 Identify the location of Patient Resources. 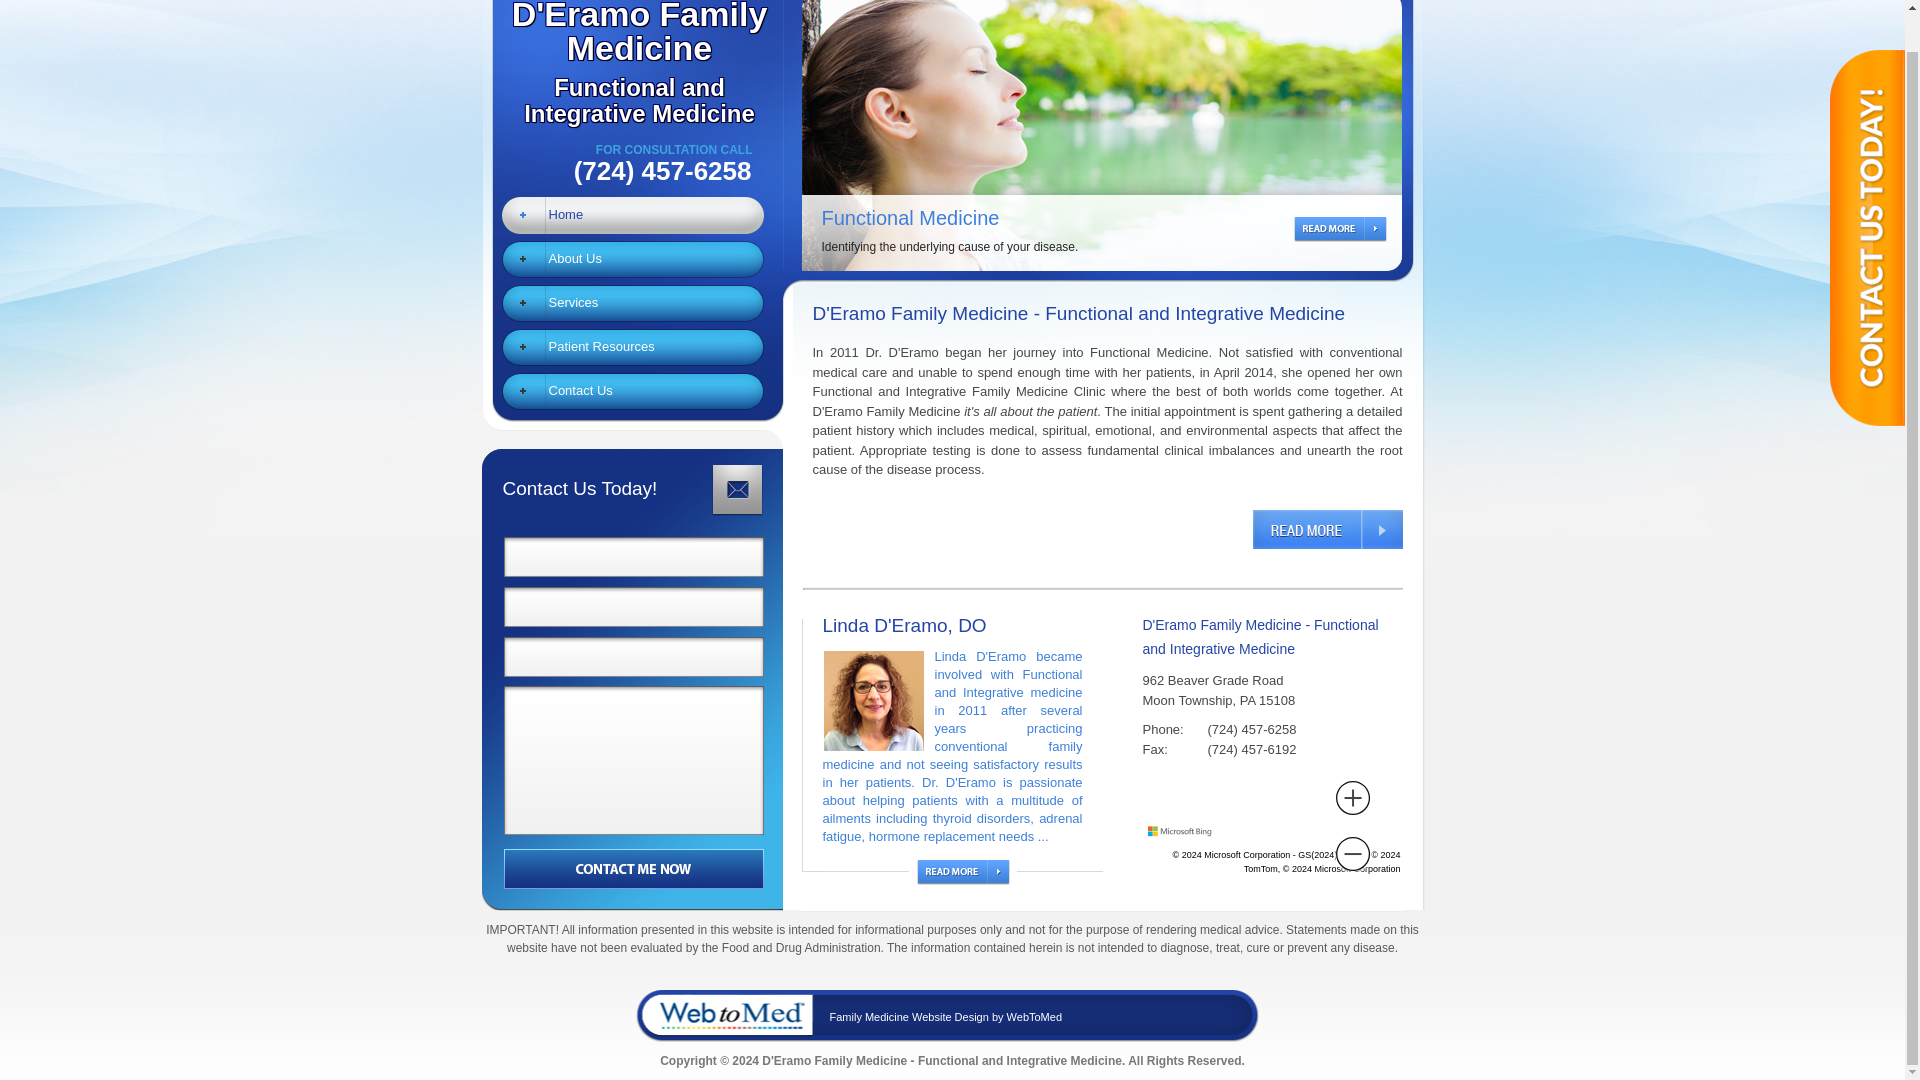
(633, 302).